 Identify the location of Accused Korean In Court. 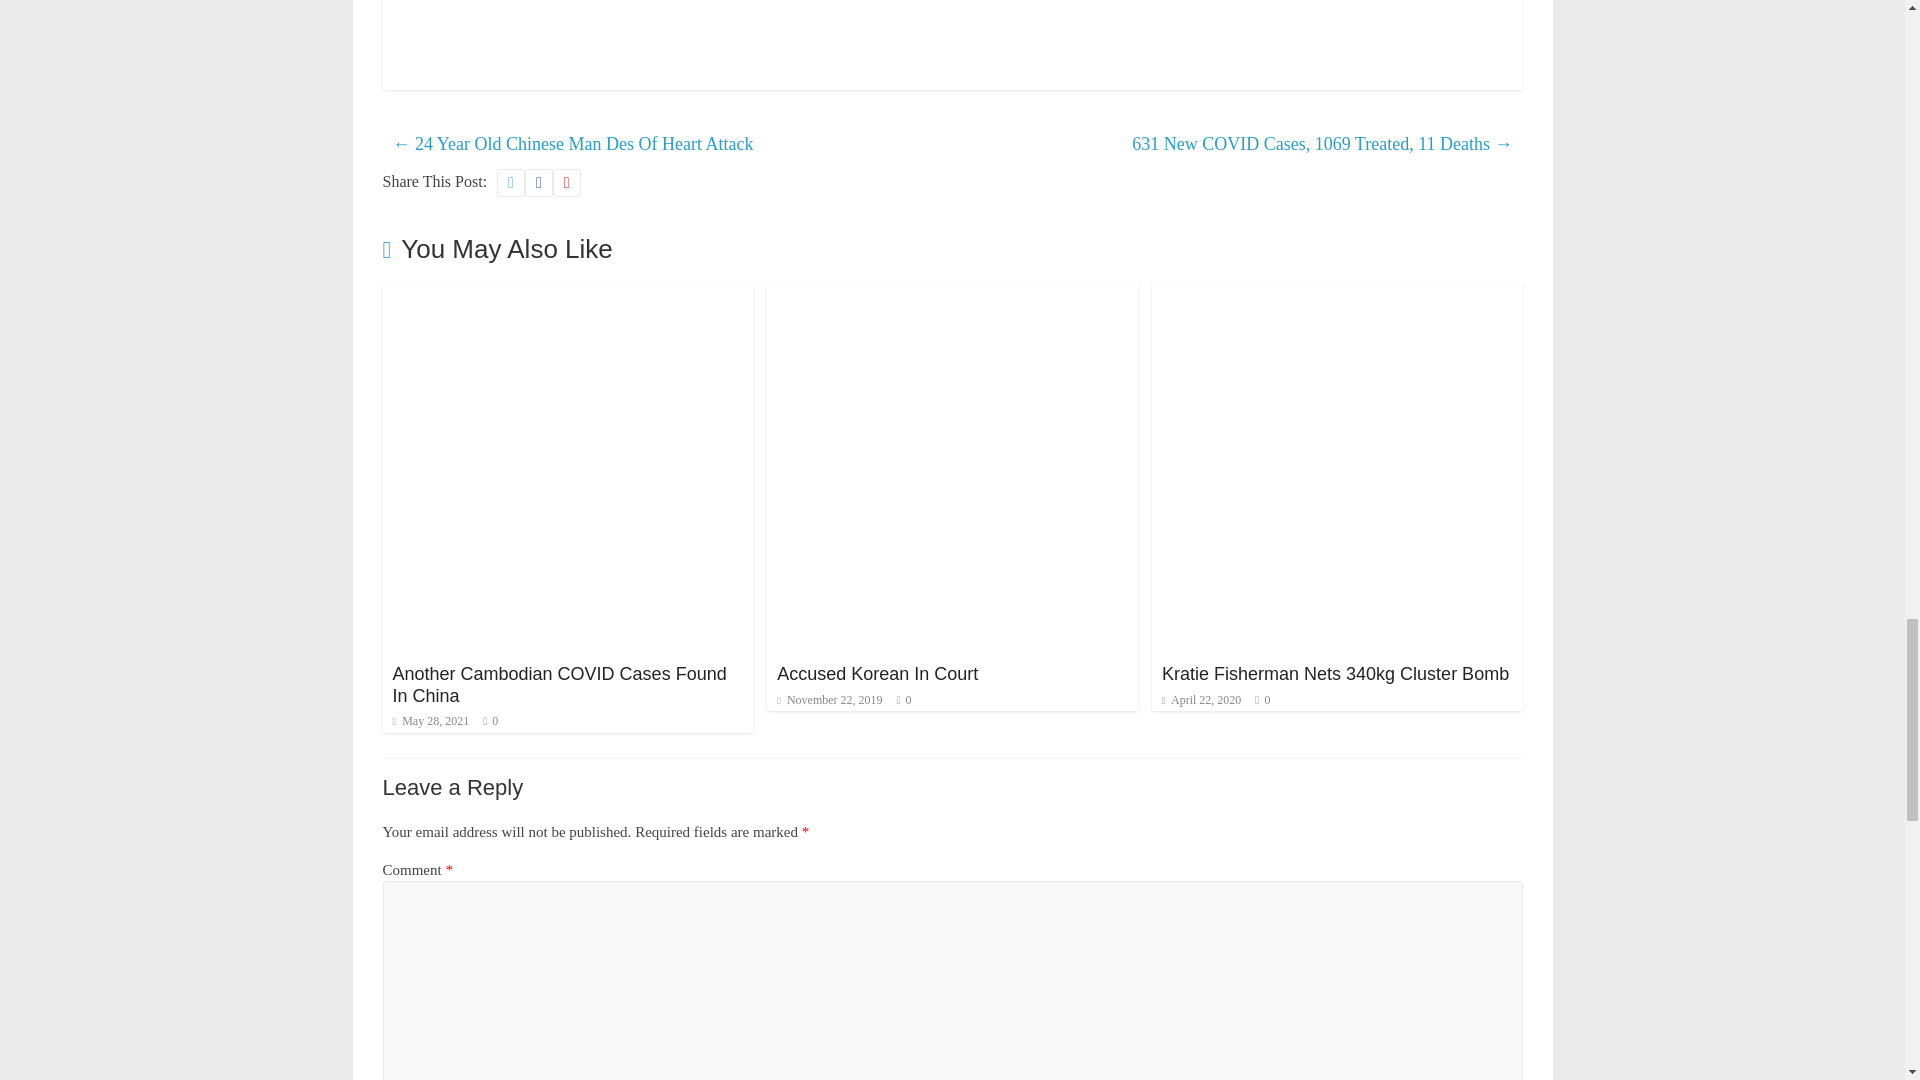
(877, 674).